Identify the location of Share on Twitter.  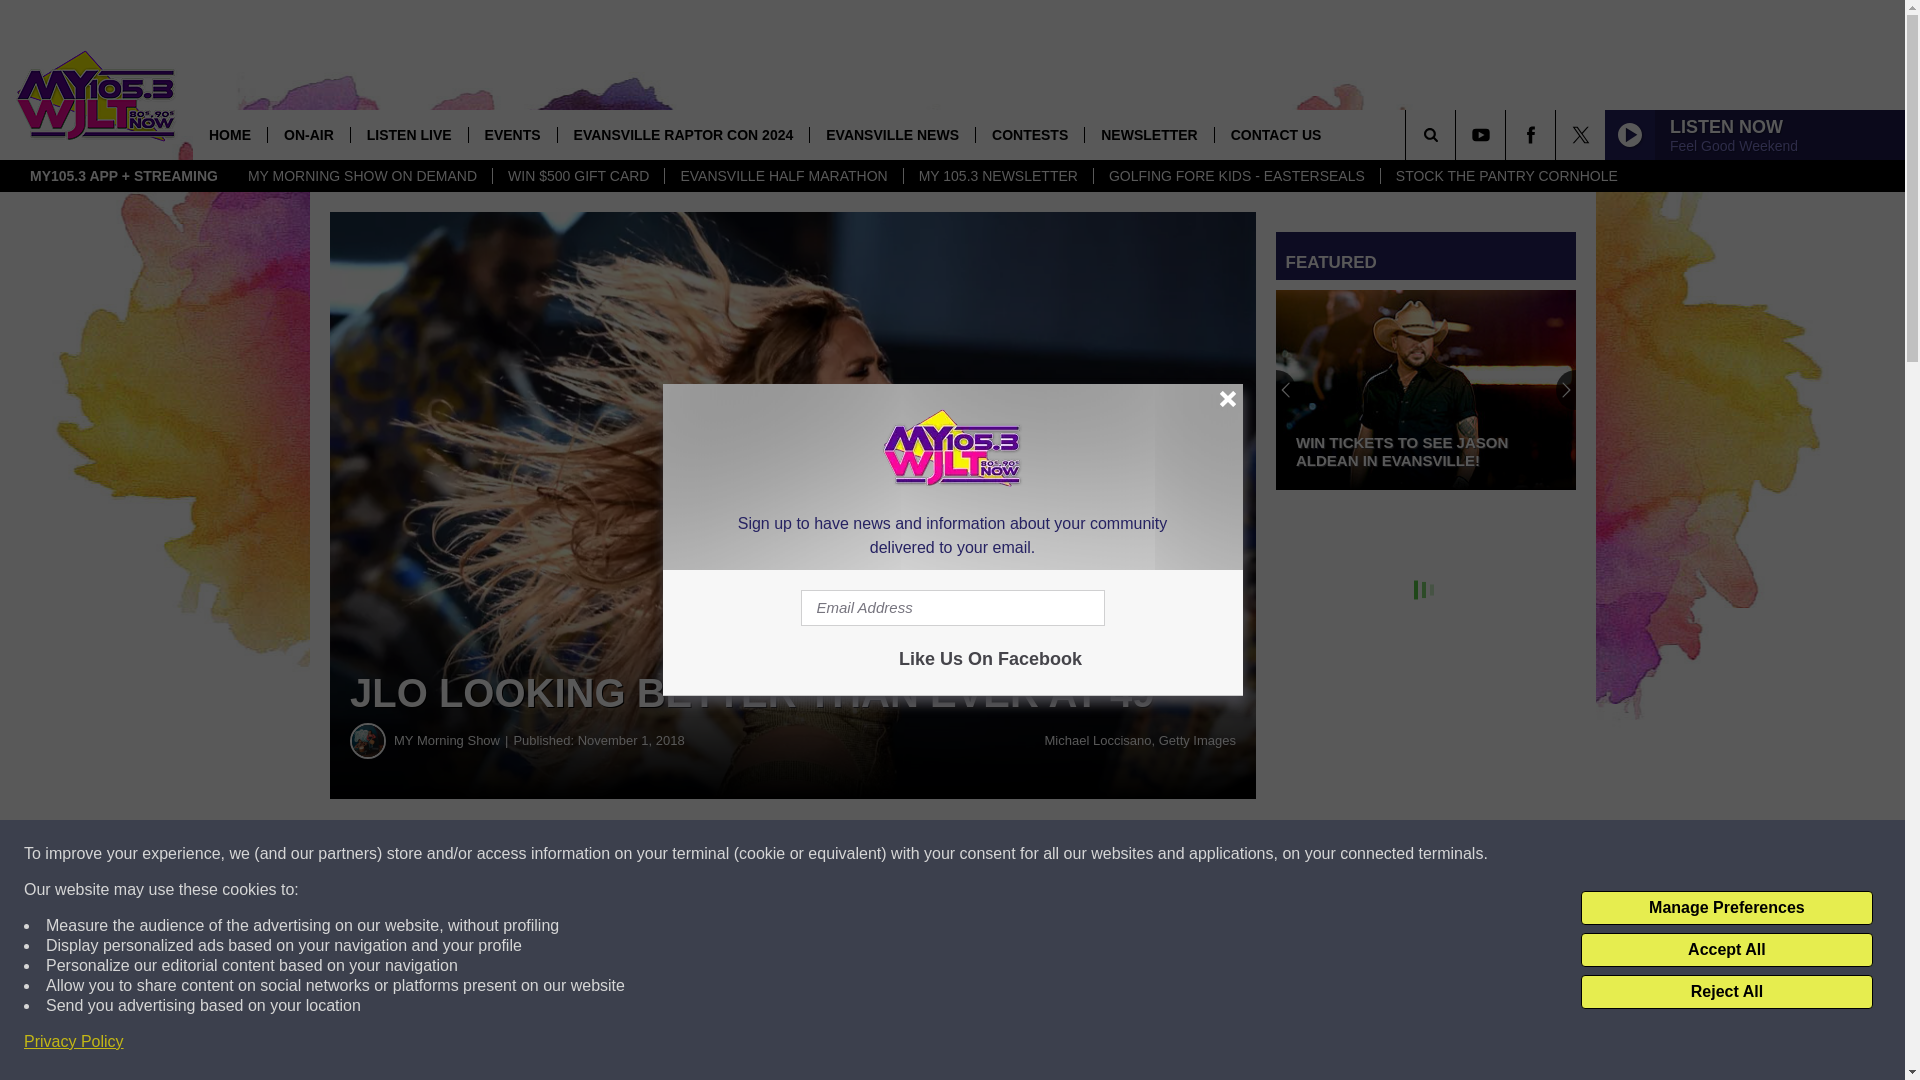
(978, 854).